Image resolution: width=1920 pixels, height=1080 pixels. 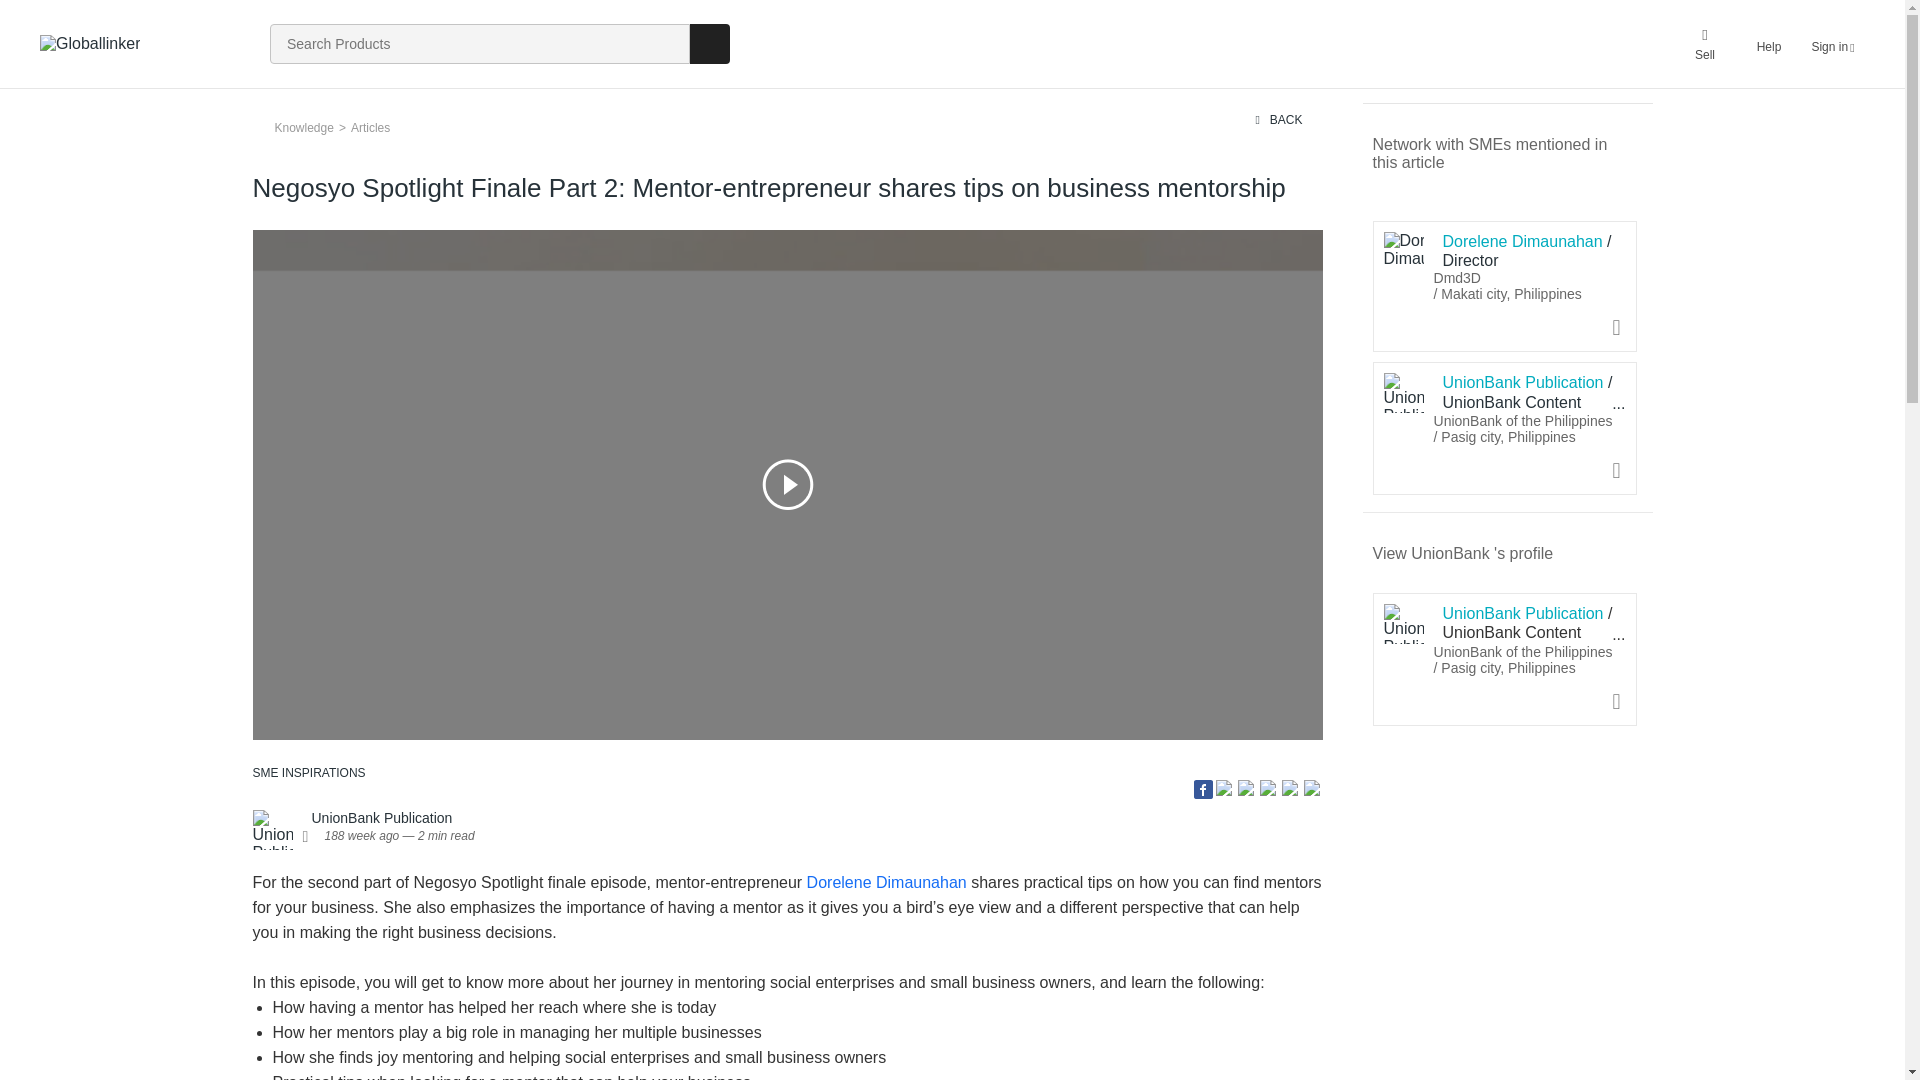 What do you see at coordinates (1429, 250) in the screenshot?
I see `Dorelene Dimaunahan` at bounding box center [1429, 250].